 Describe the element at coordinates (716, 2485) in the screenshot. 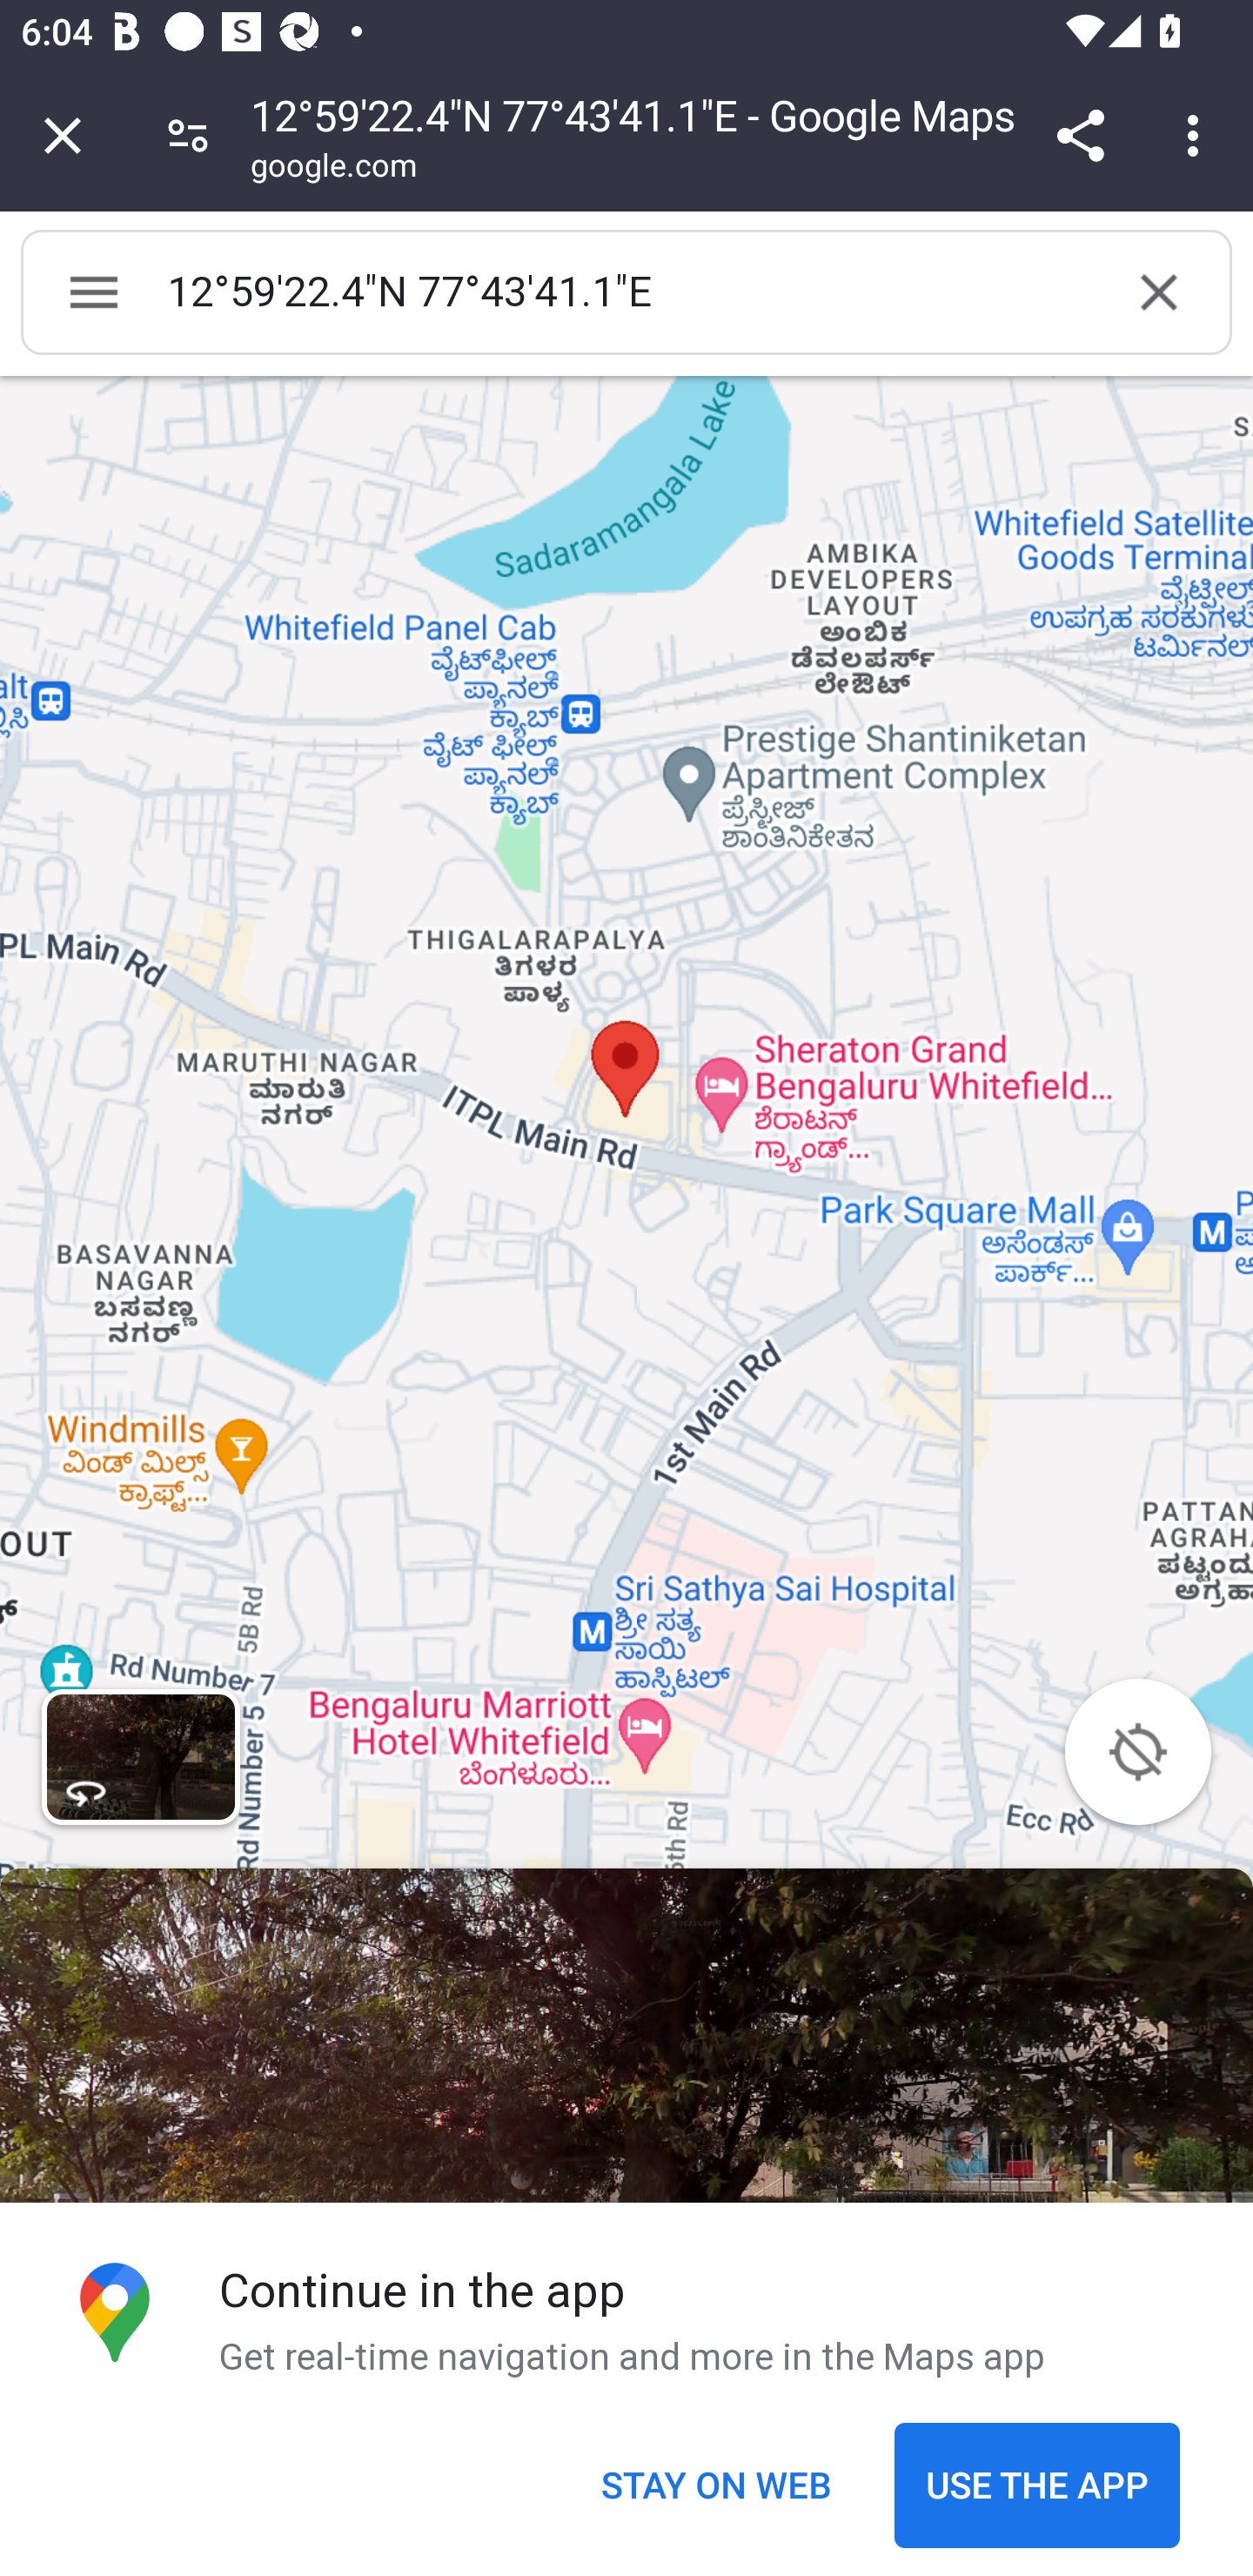

I see `STAY ON WEB` at that location.